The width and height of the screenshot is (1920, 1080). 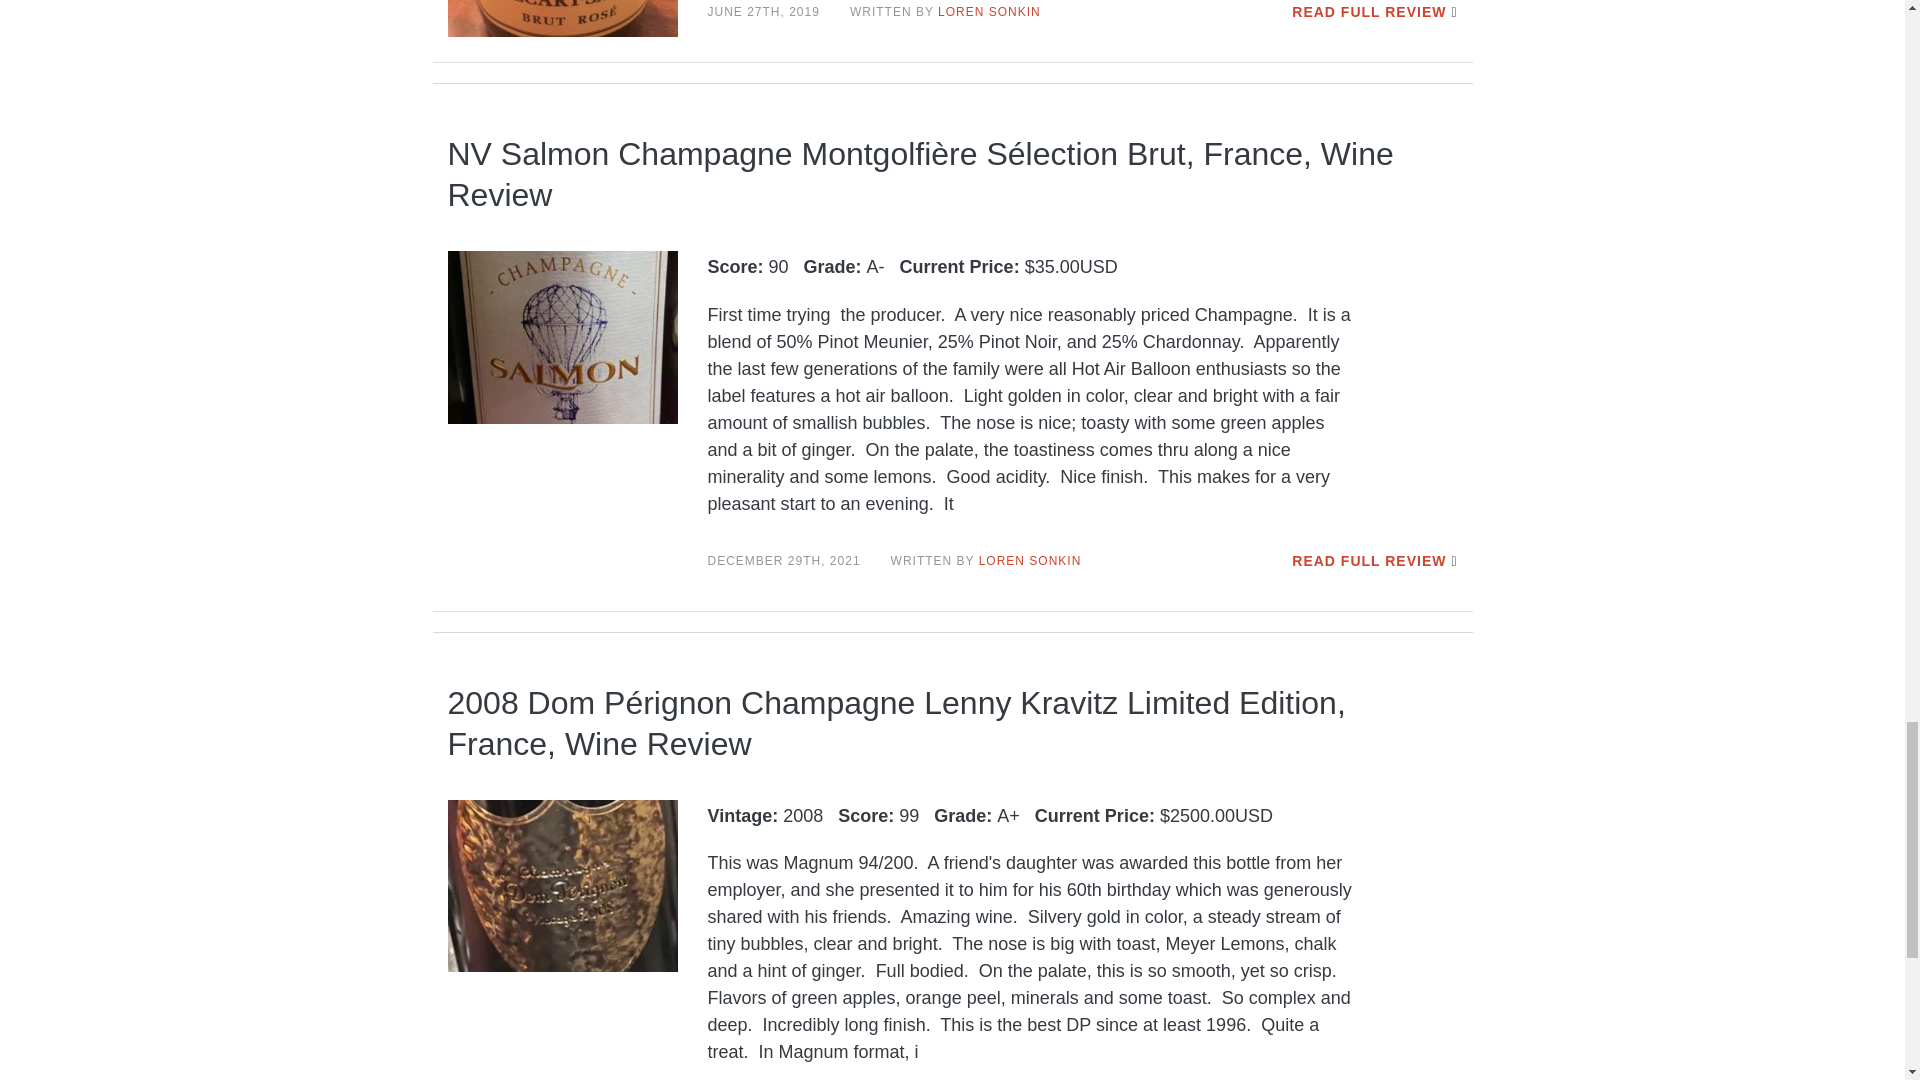 I want to click on READ FULL REVIEW, so click(x=1368, y=560).